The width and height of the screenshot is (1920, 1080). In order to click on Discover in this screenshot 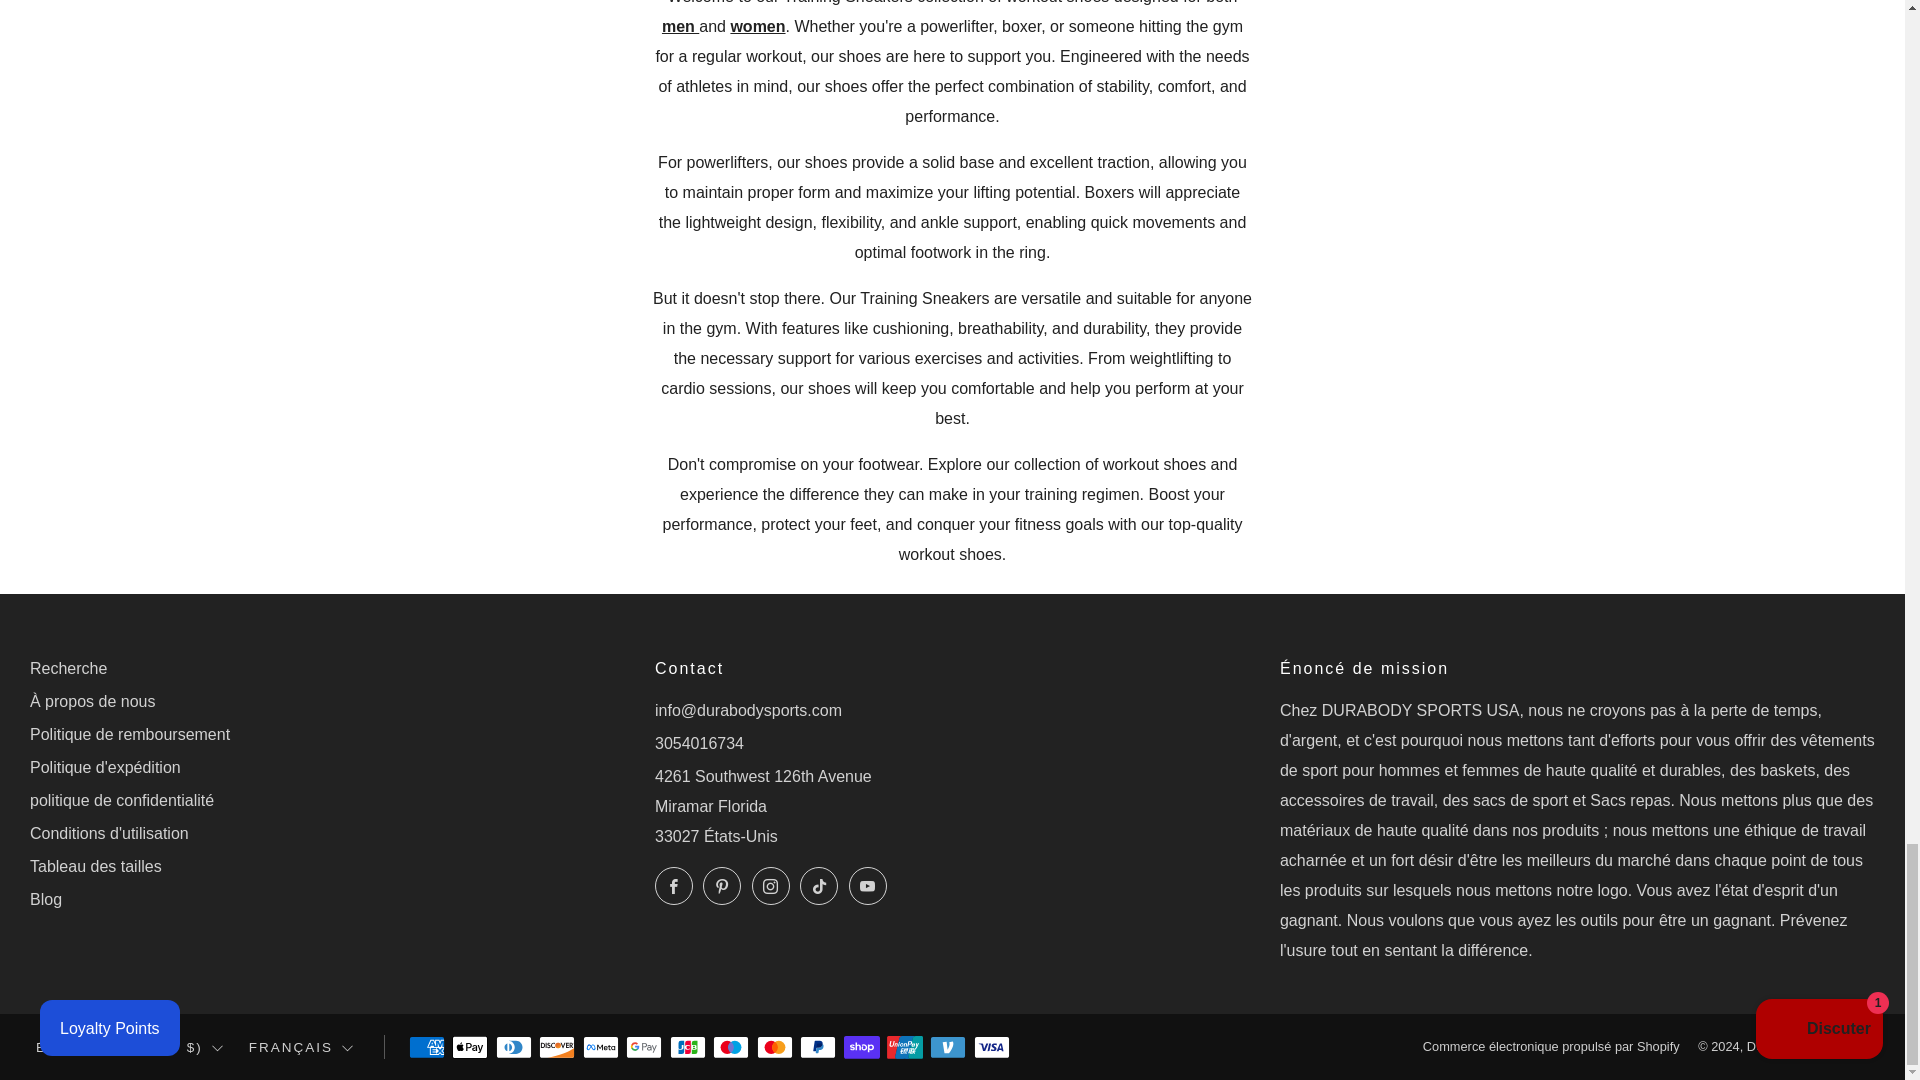, I will do `click(556, 1048)`.